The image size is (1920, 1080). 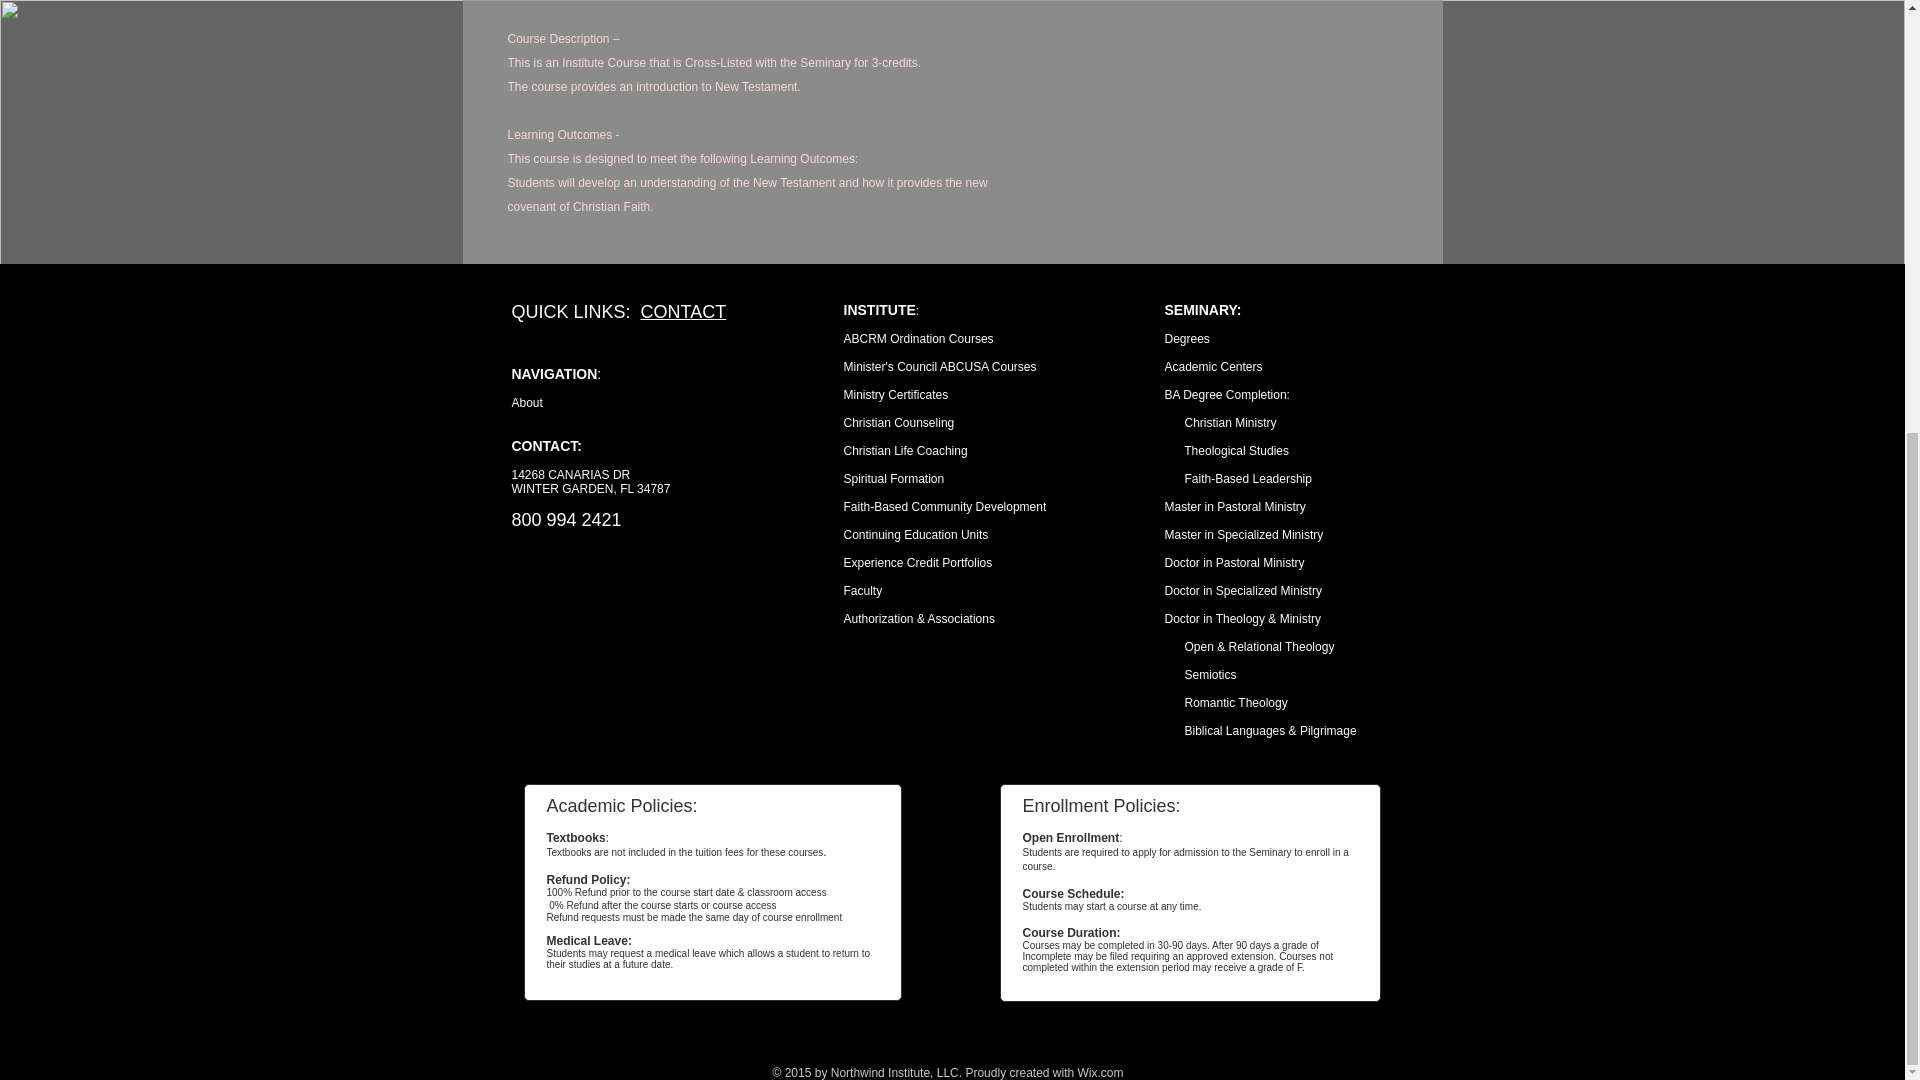 What do you see at coordinates (1186, 338) in the screenshot?
I see `Degrees` at bounding box center [1186, 338].